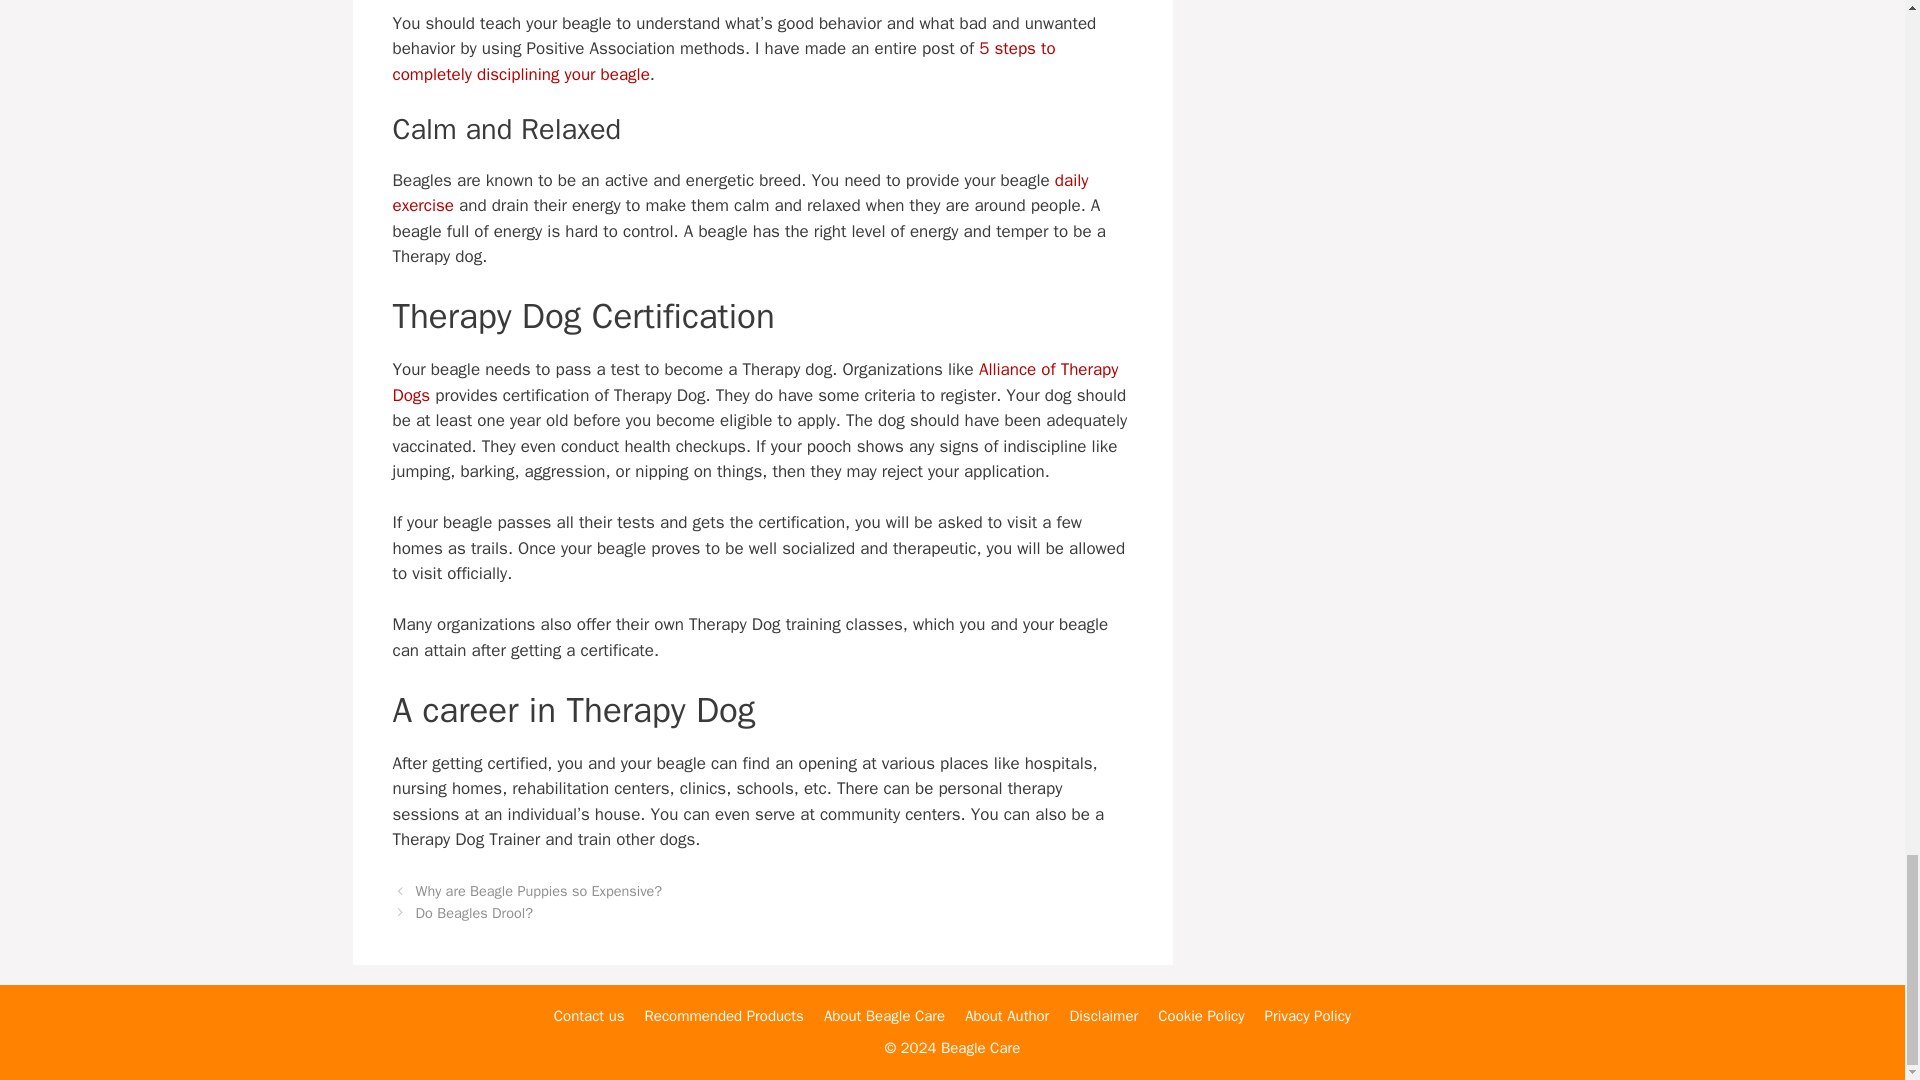 The width and height of the screenshot is (1920, 1080). What do you see at coordinates (754, 382) in the screenshot?
I see `Alliance of Therapy Dogs` at bounding box center [754, 382].